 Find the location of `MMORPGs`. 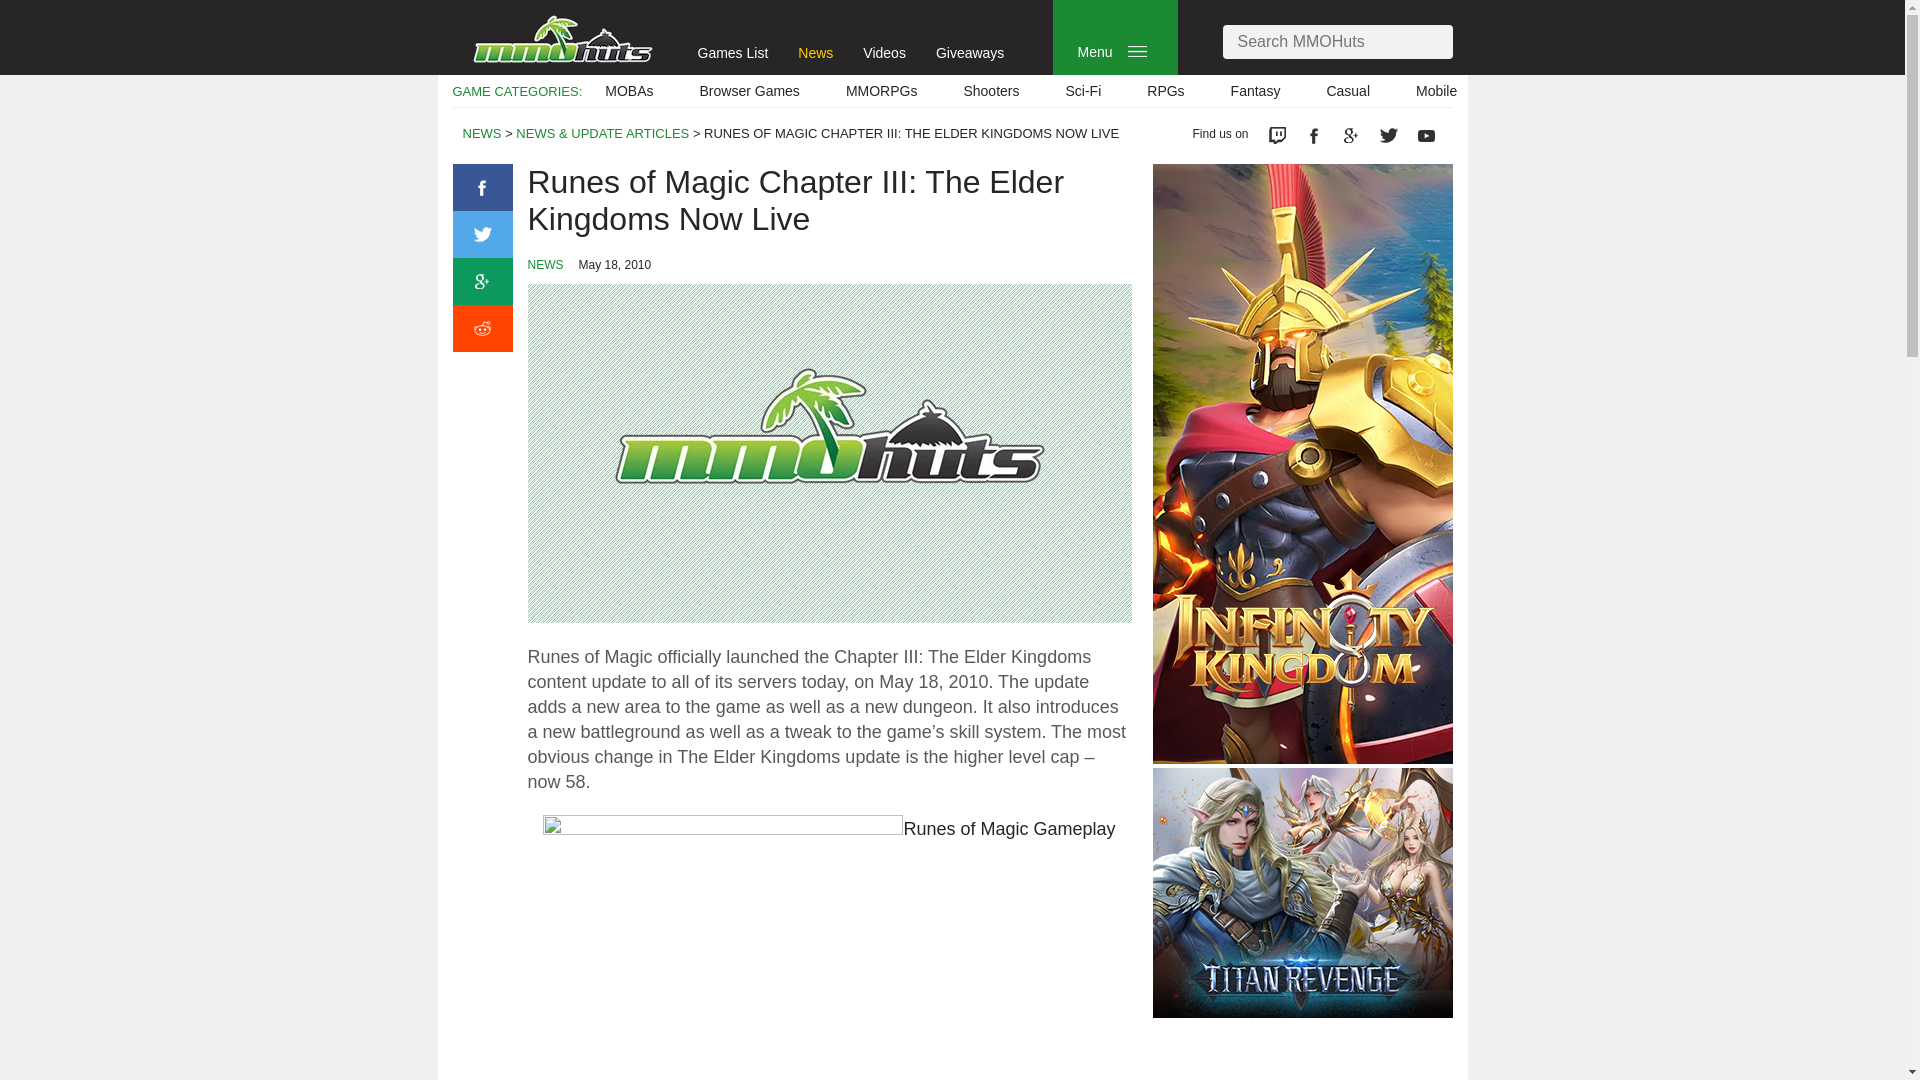

MMORPGs is located at coordinates (882, 91).